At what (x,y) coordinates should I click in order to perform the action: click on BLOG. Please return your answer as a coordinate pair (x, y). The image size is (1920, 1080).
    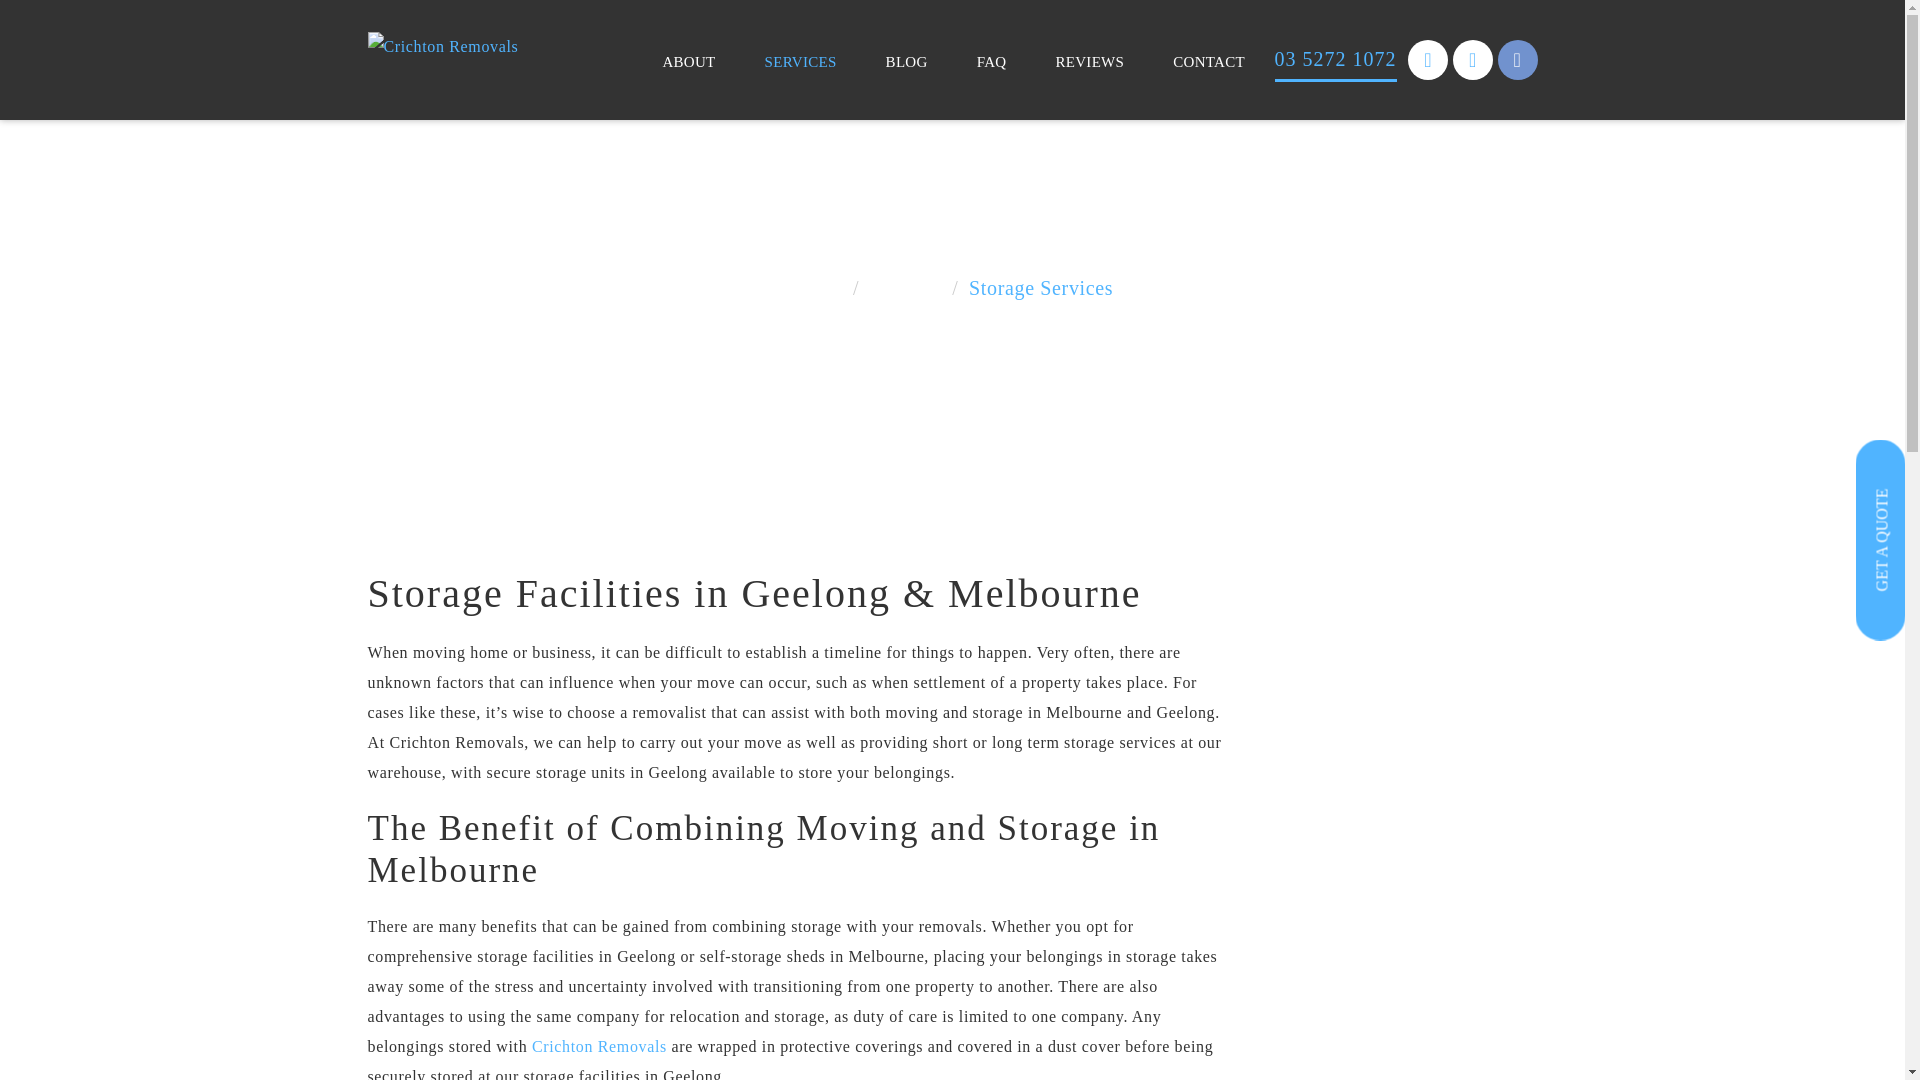
    Looking at the image, I should click on (907, 62).